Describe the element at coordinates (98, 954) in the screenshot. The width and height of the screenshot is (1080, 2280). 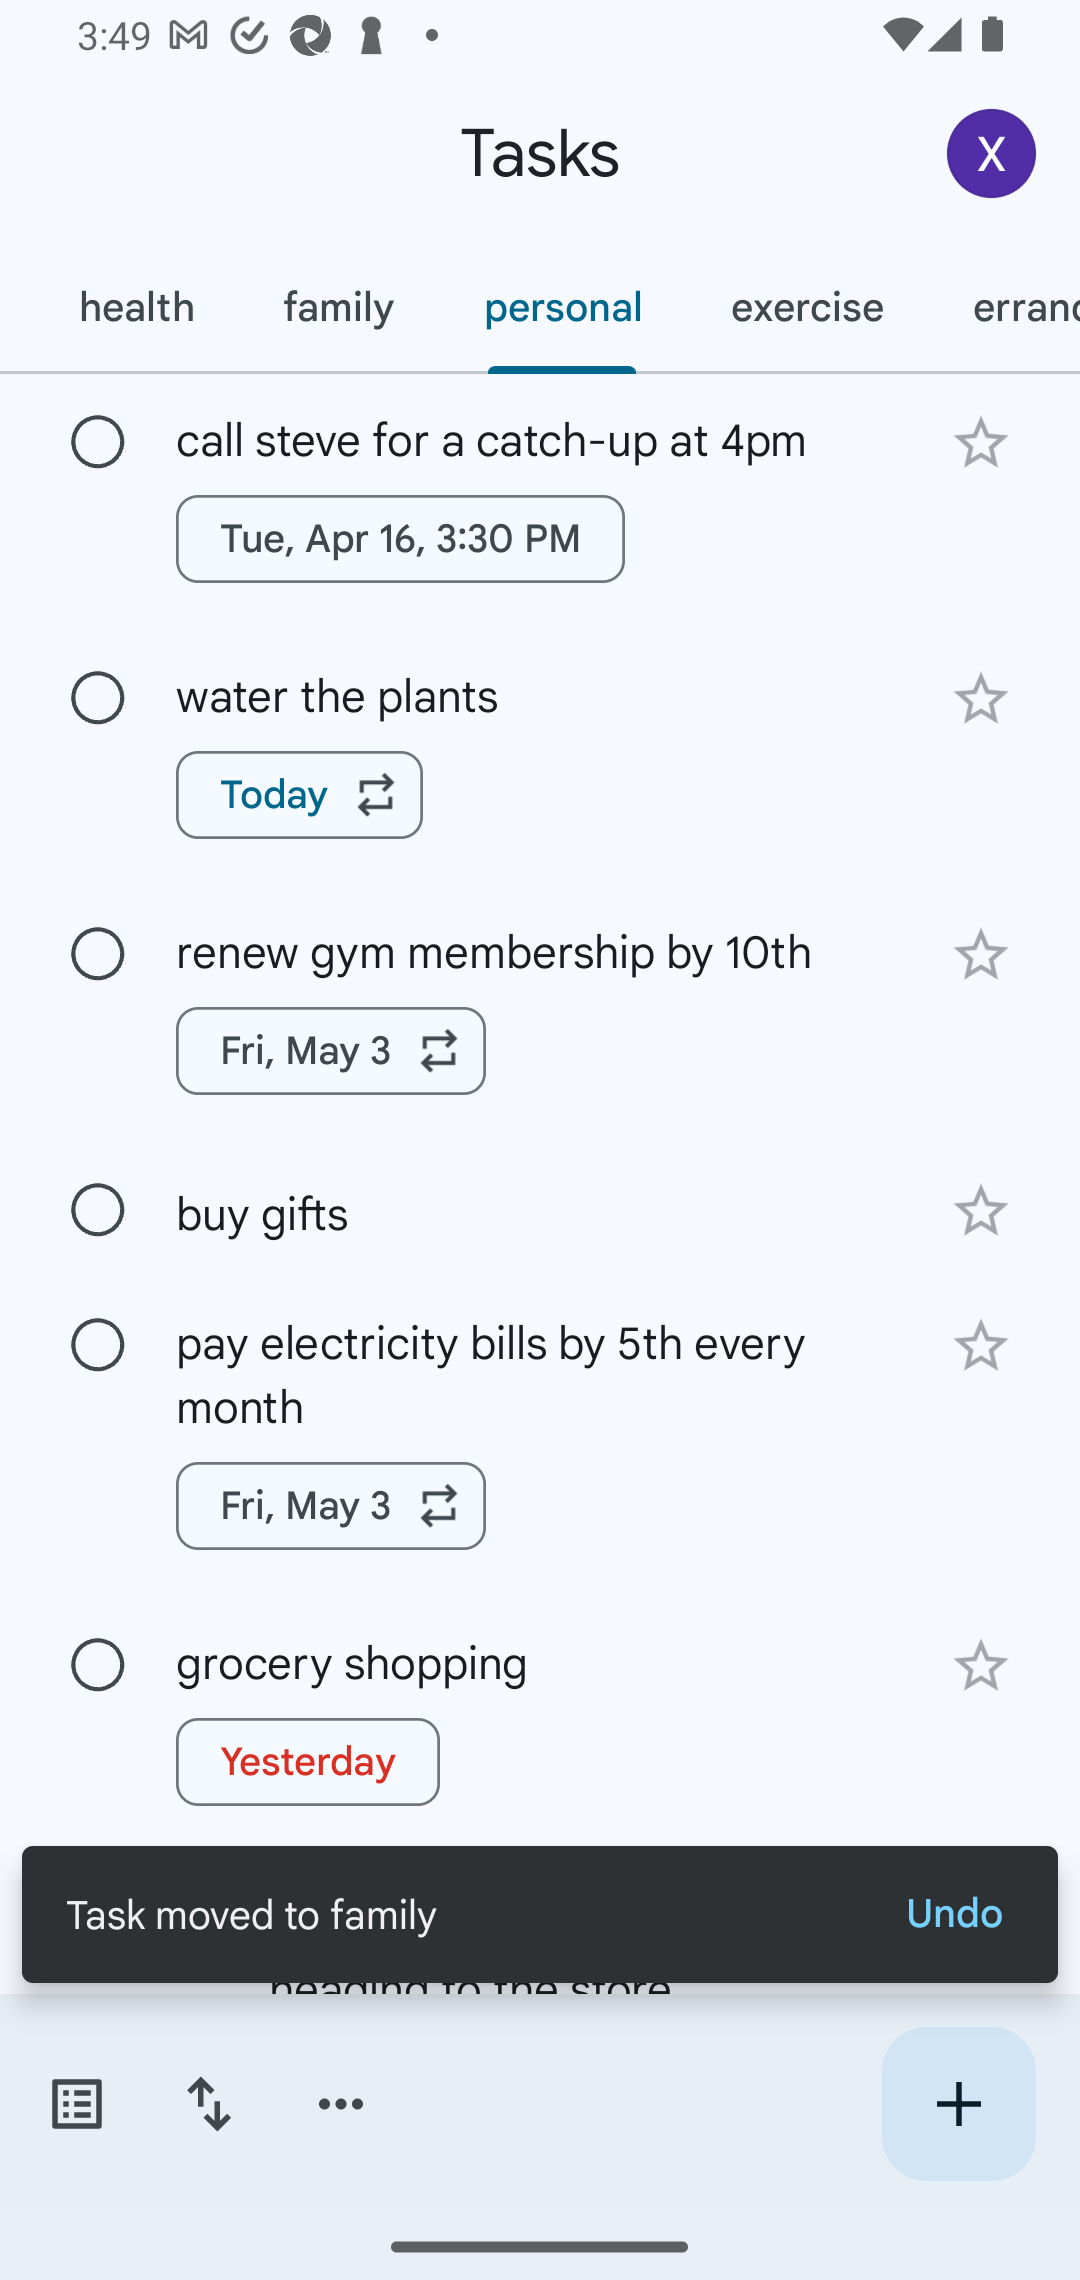
I see `Mark as complete` at that location.